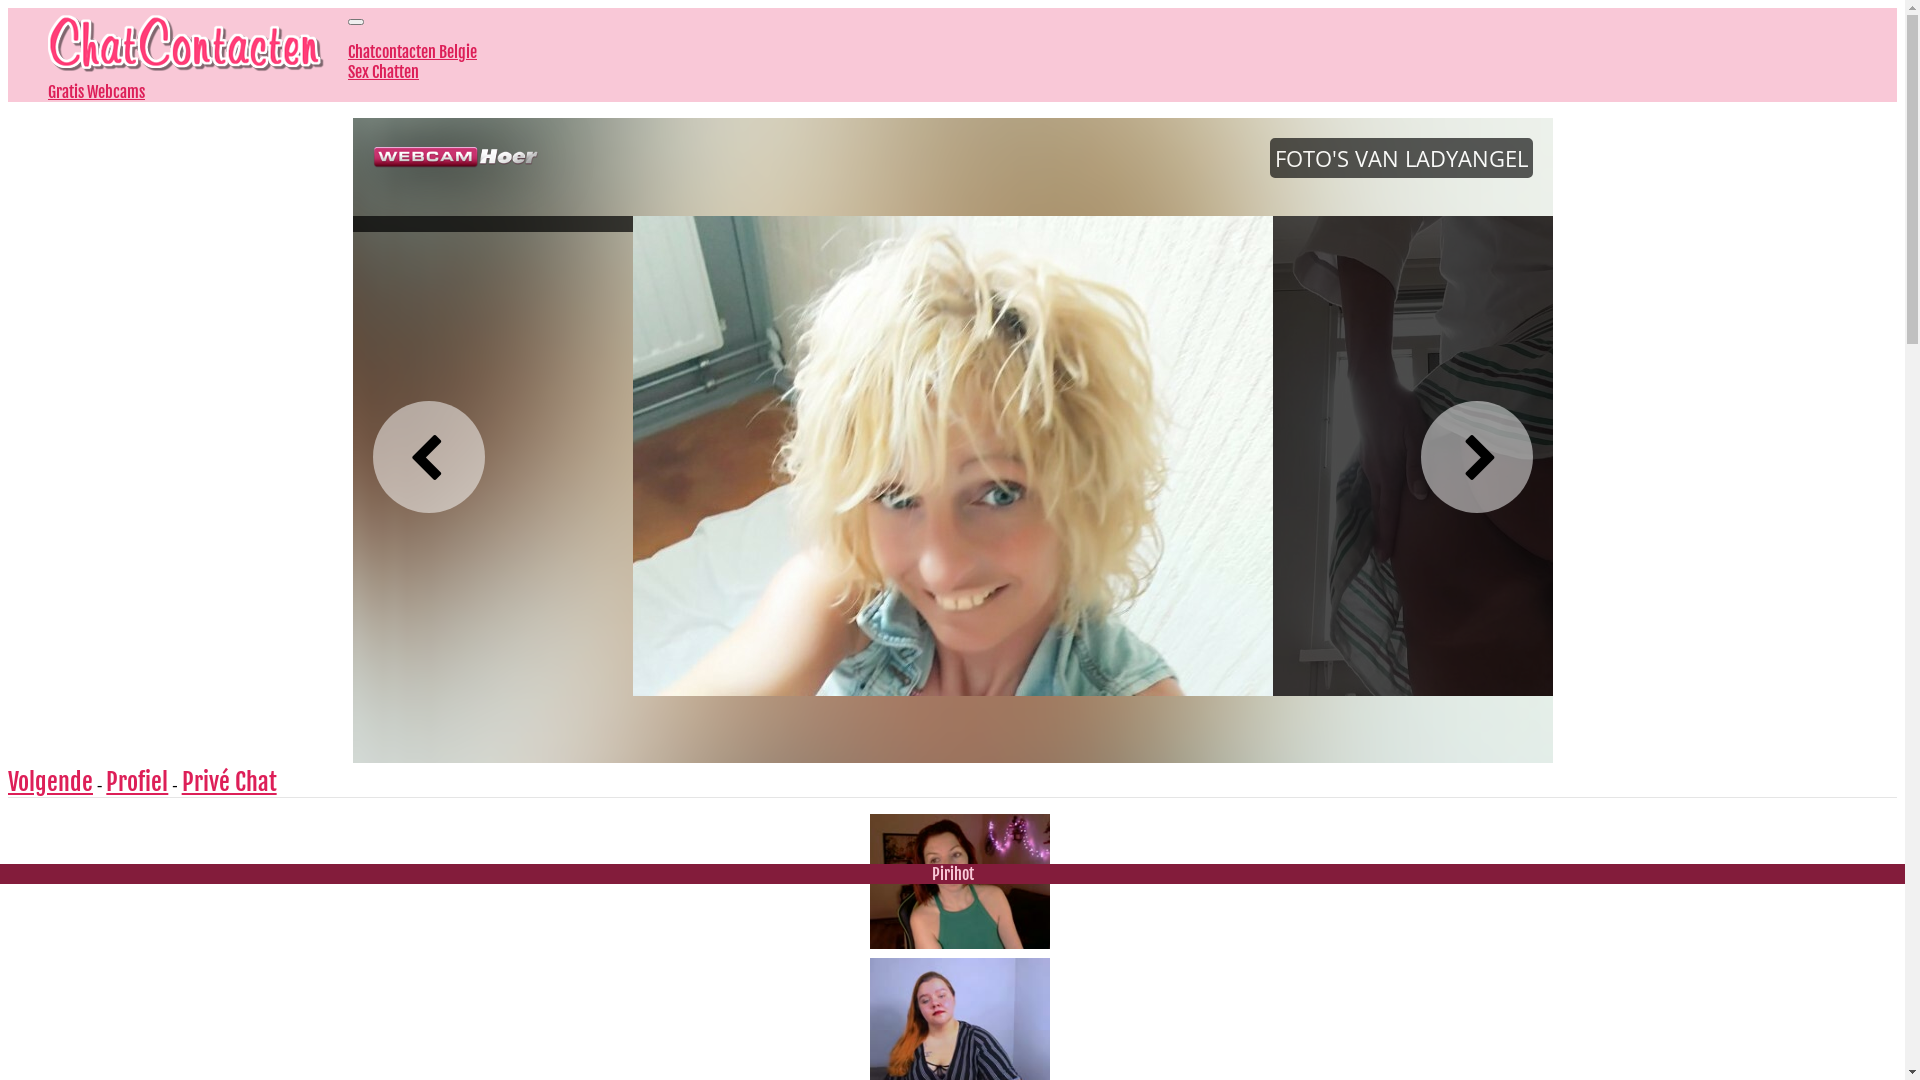 This screenshot has height=1080, width=1920. I want to click on Profiel, so click(137, 782).